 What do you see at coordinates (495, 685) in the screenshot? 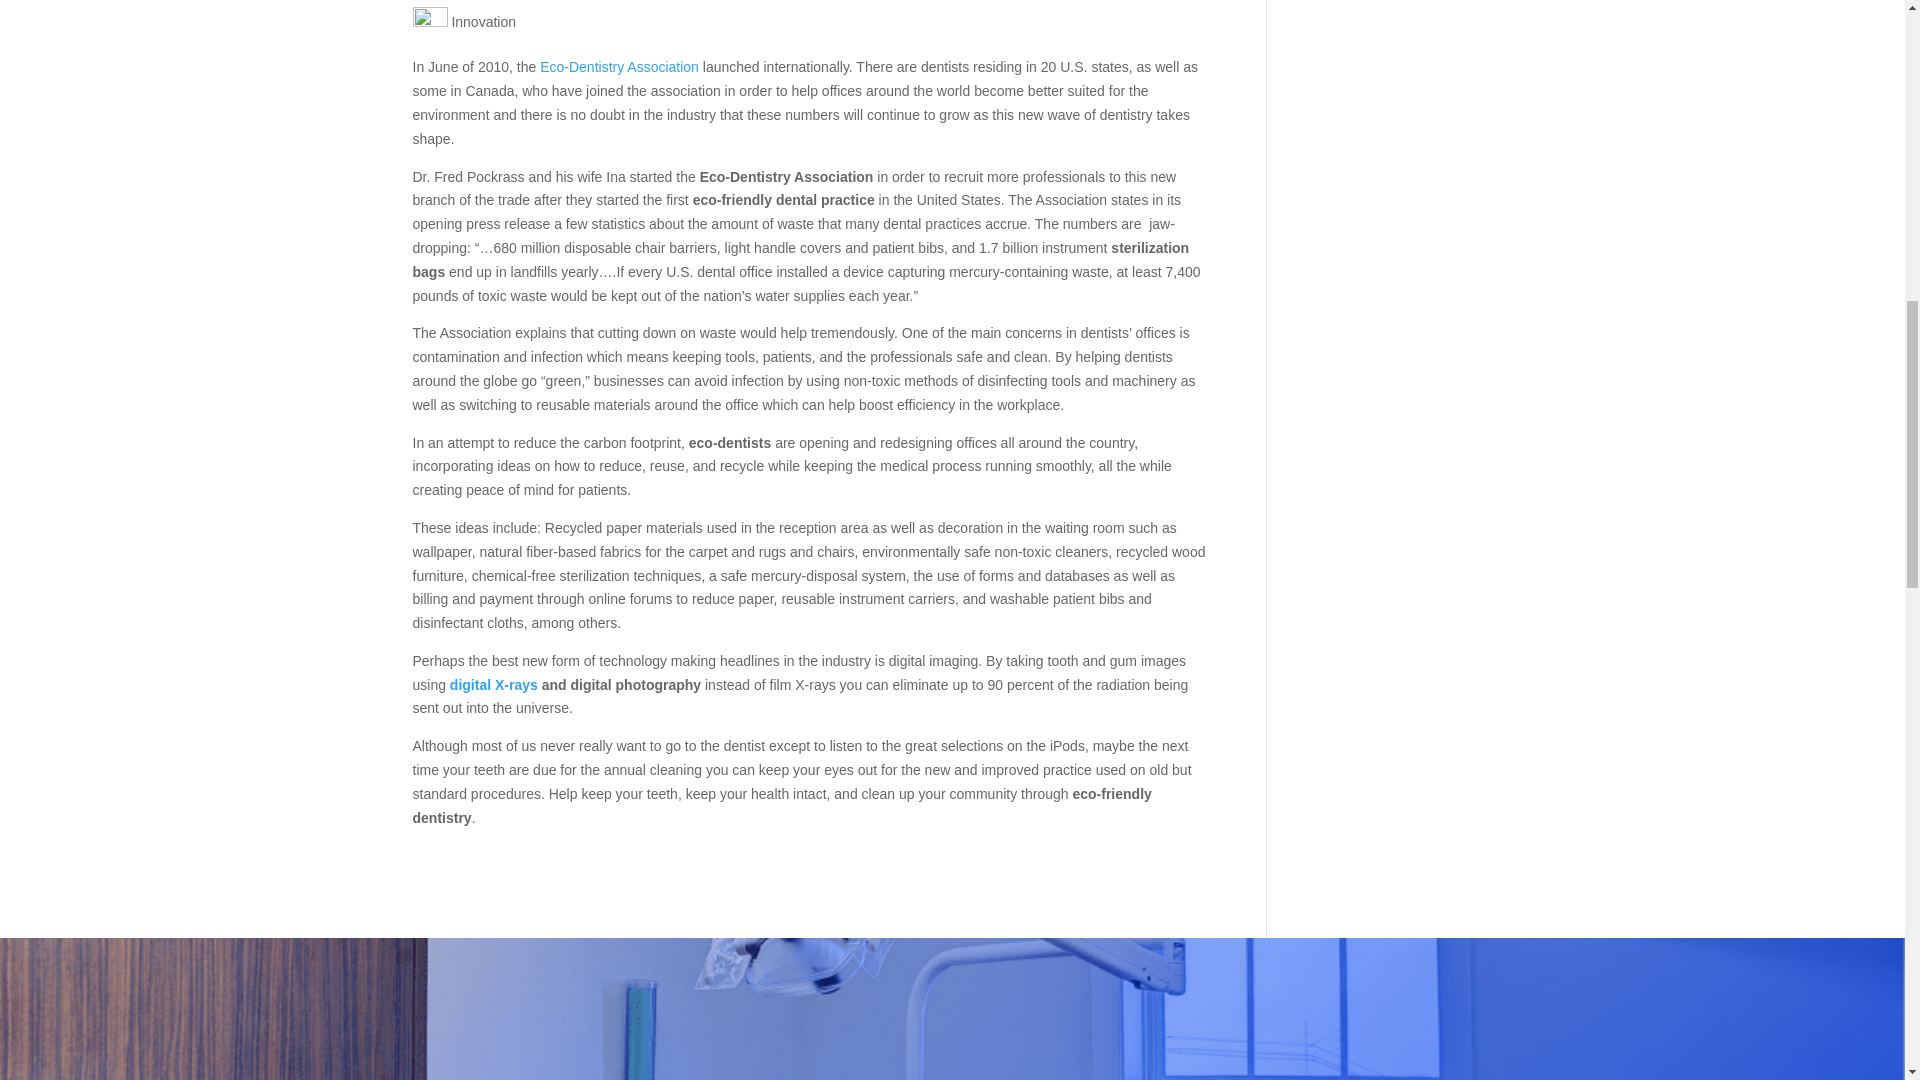
I see `Digtial Xrays Lower Radiation and are EcoFriendly` at bounding box center [495, 685].